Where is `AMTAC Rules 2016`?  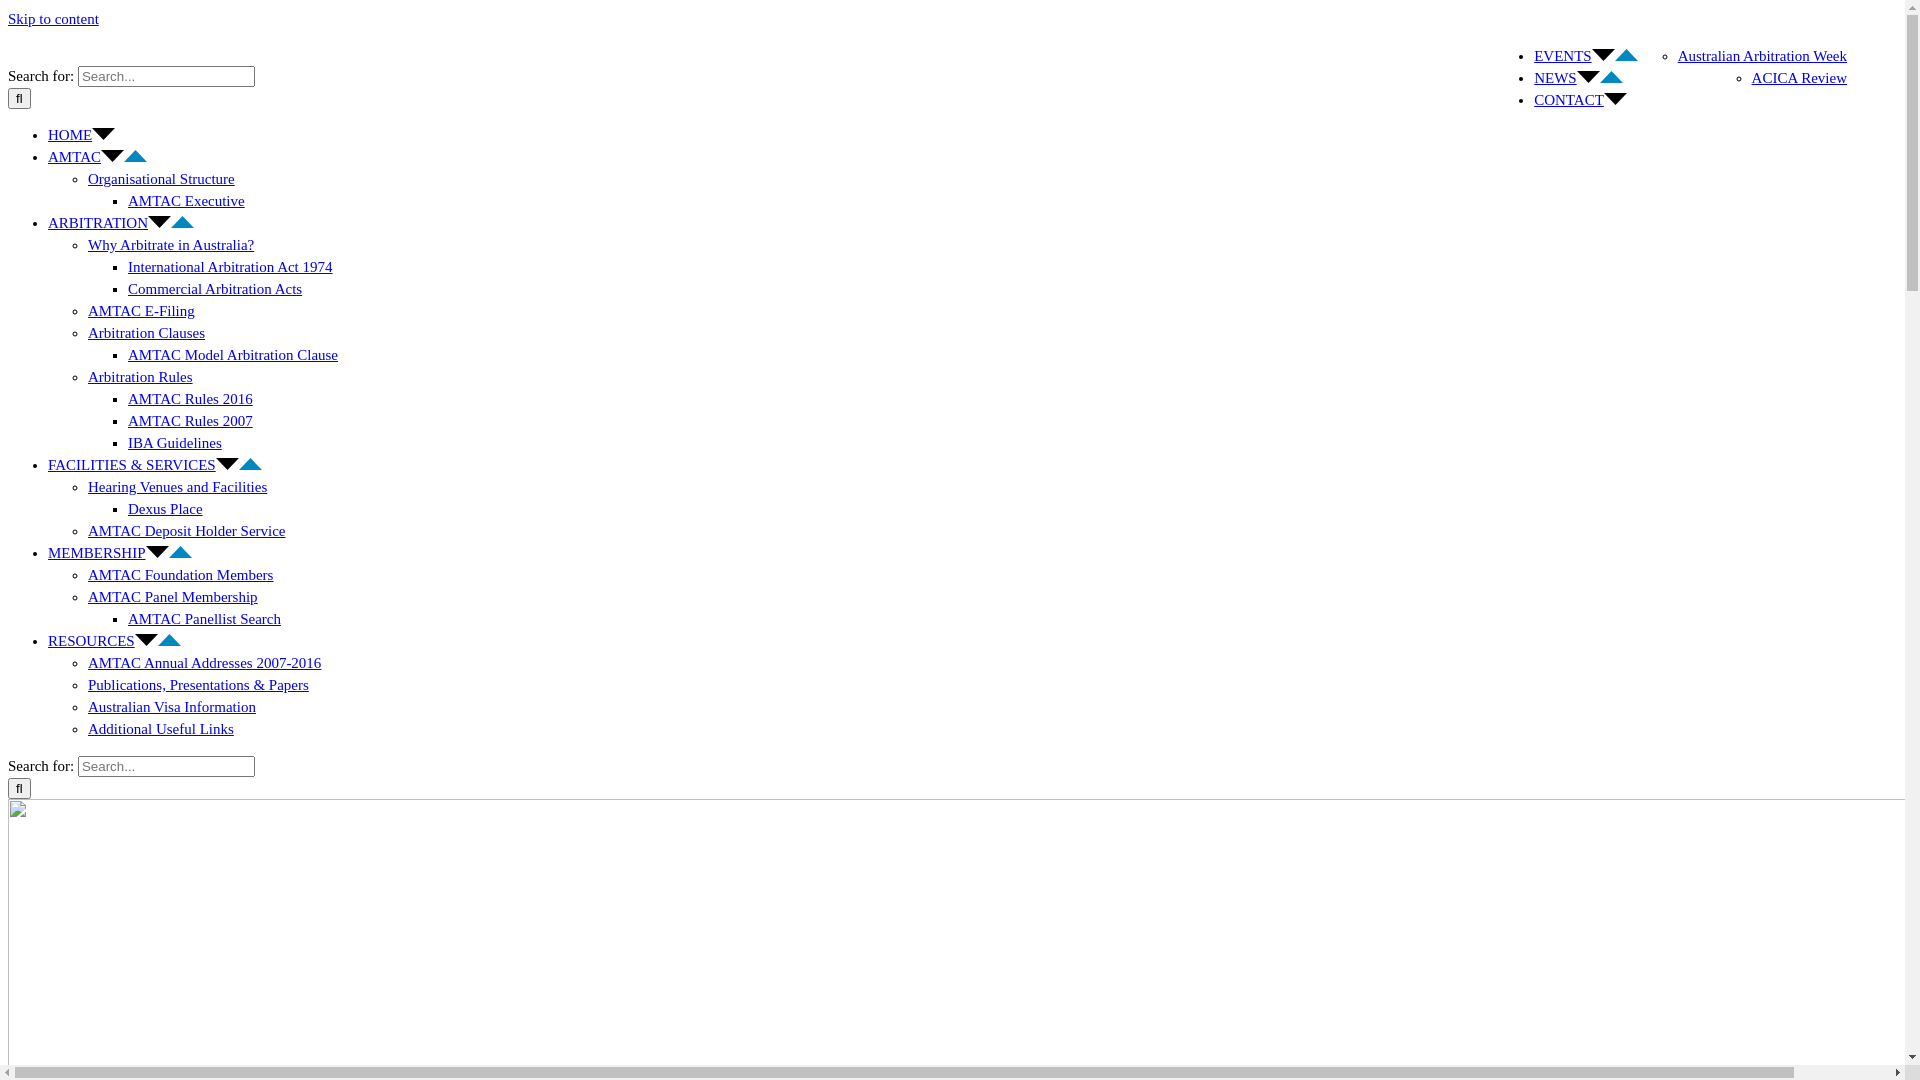 AMTAC Rules 2016 is located at coordinates (190, 399).